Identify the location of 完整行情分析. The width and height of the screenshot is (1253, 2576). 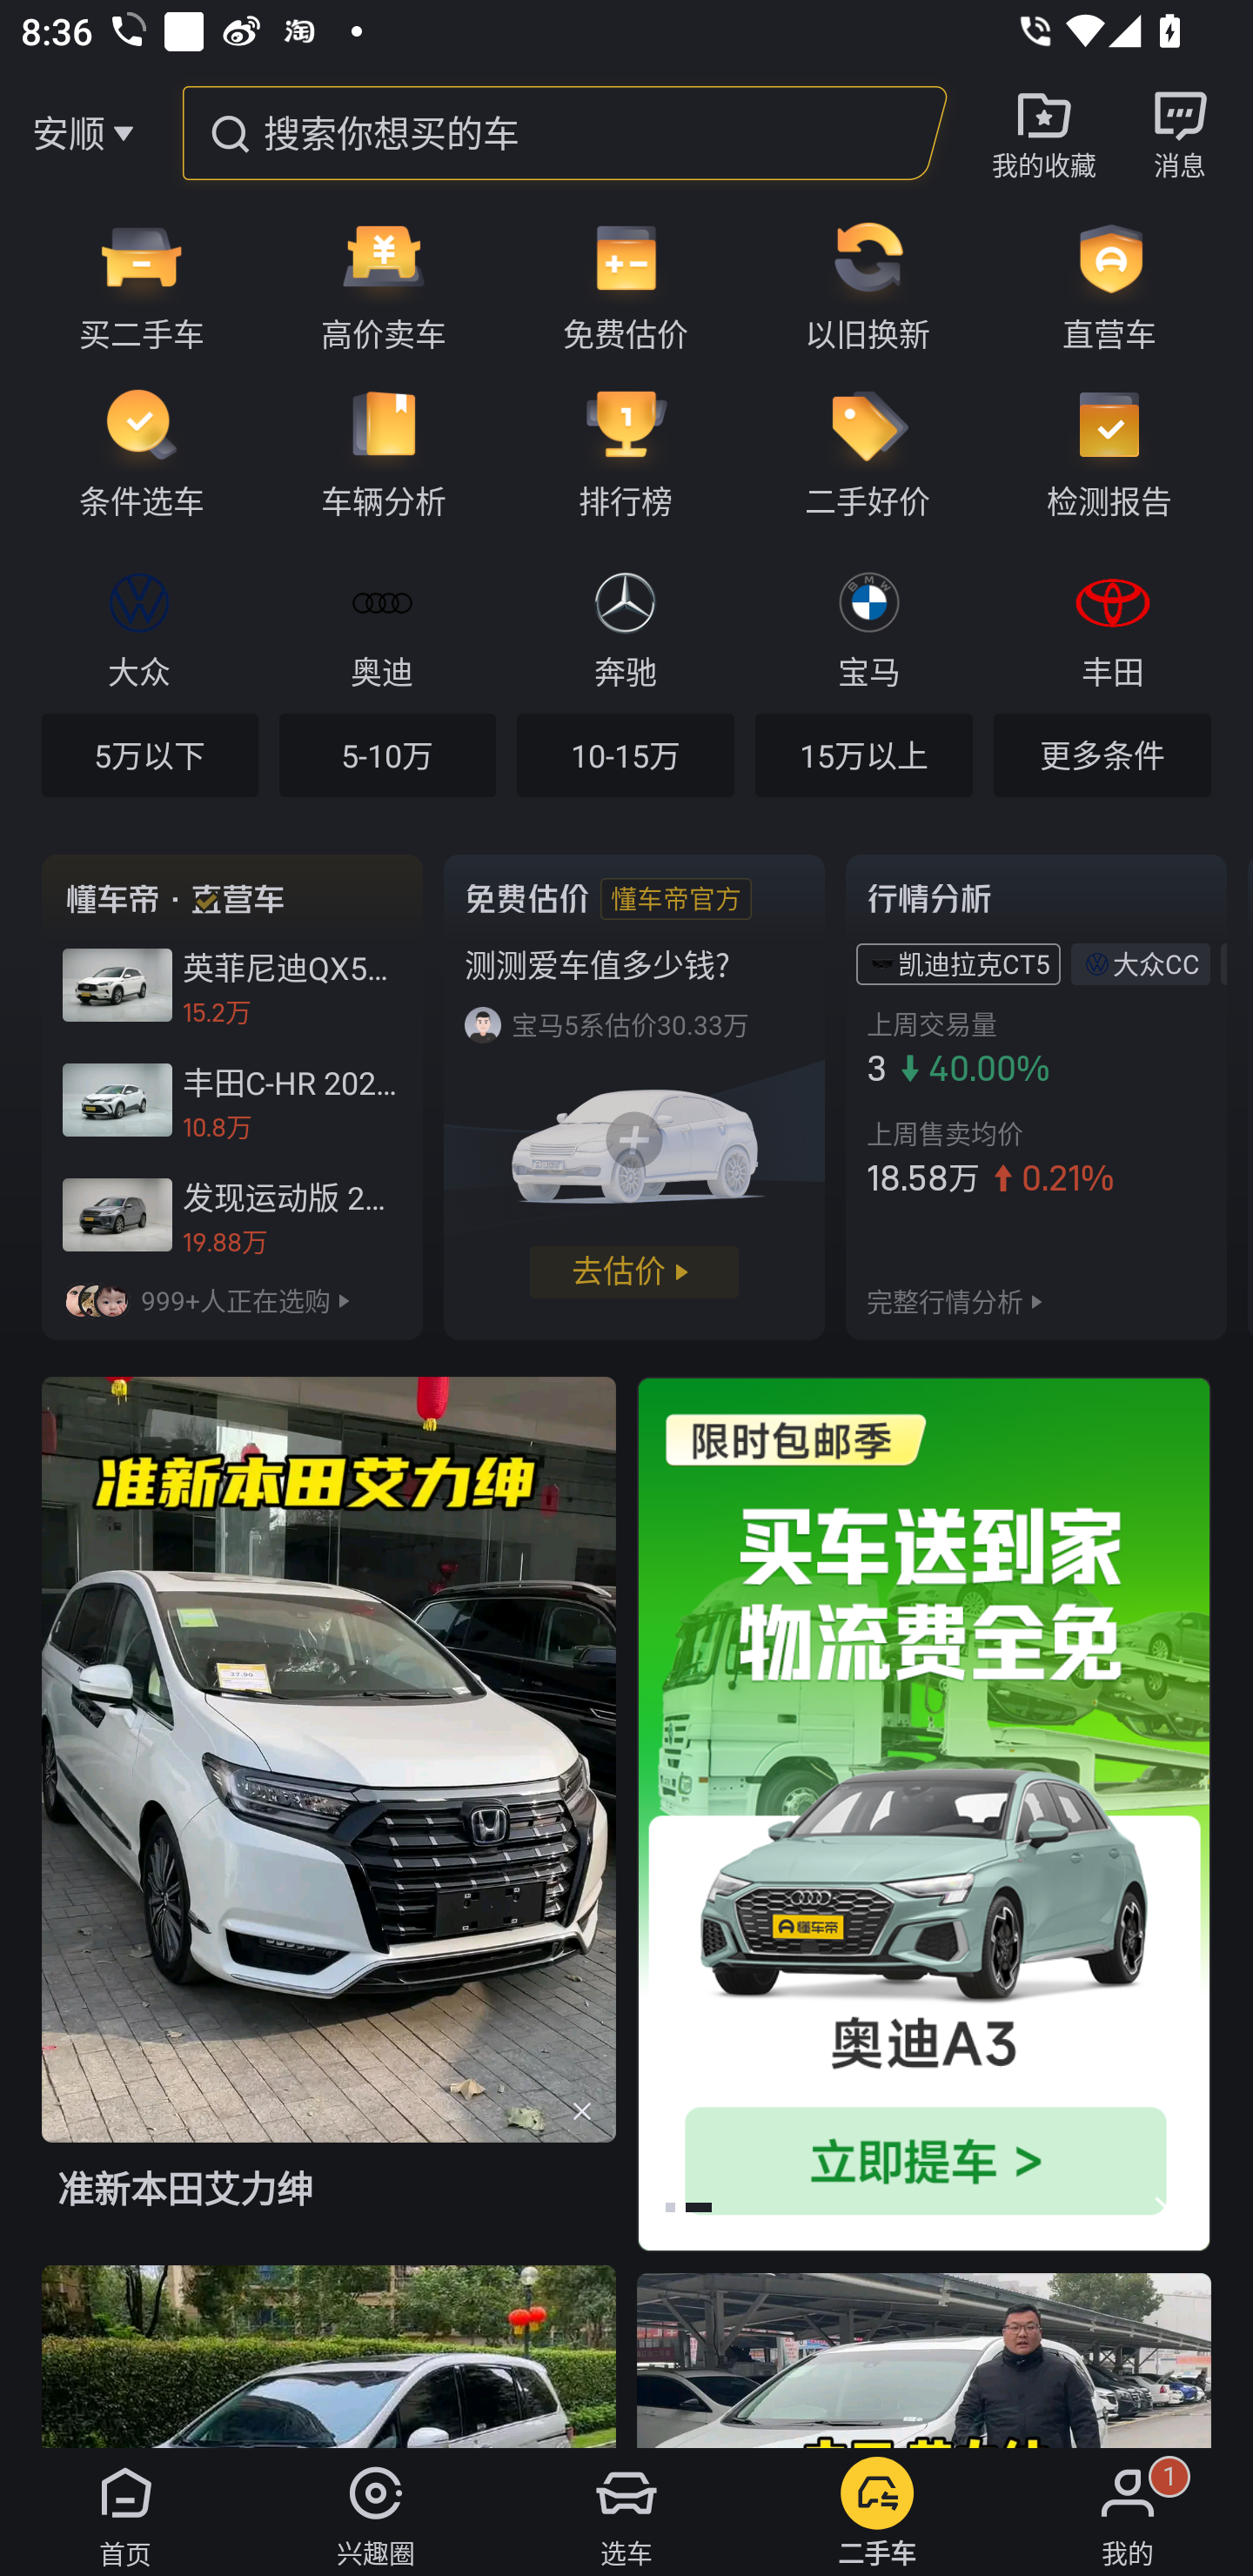
(945, 1300).